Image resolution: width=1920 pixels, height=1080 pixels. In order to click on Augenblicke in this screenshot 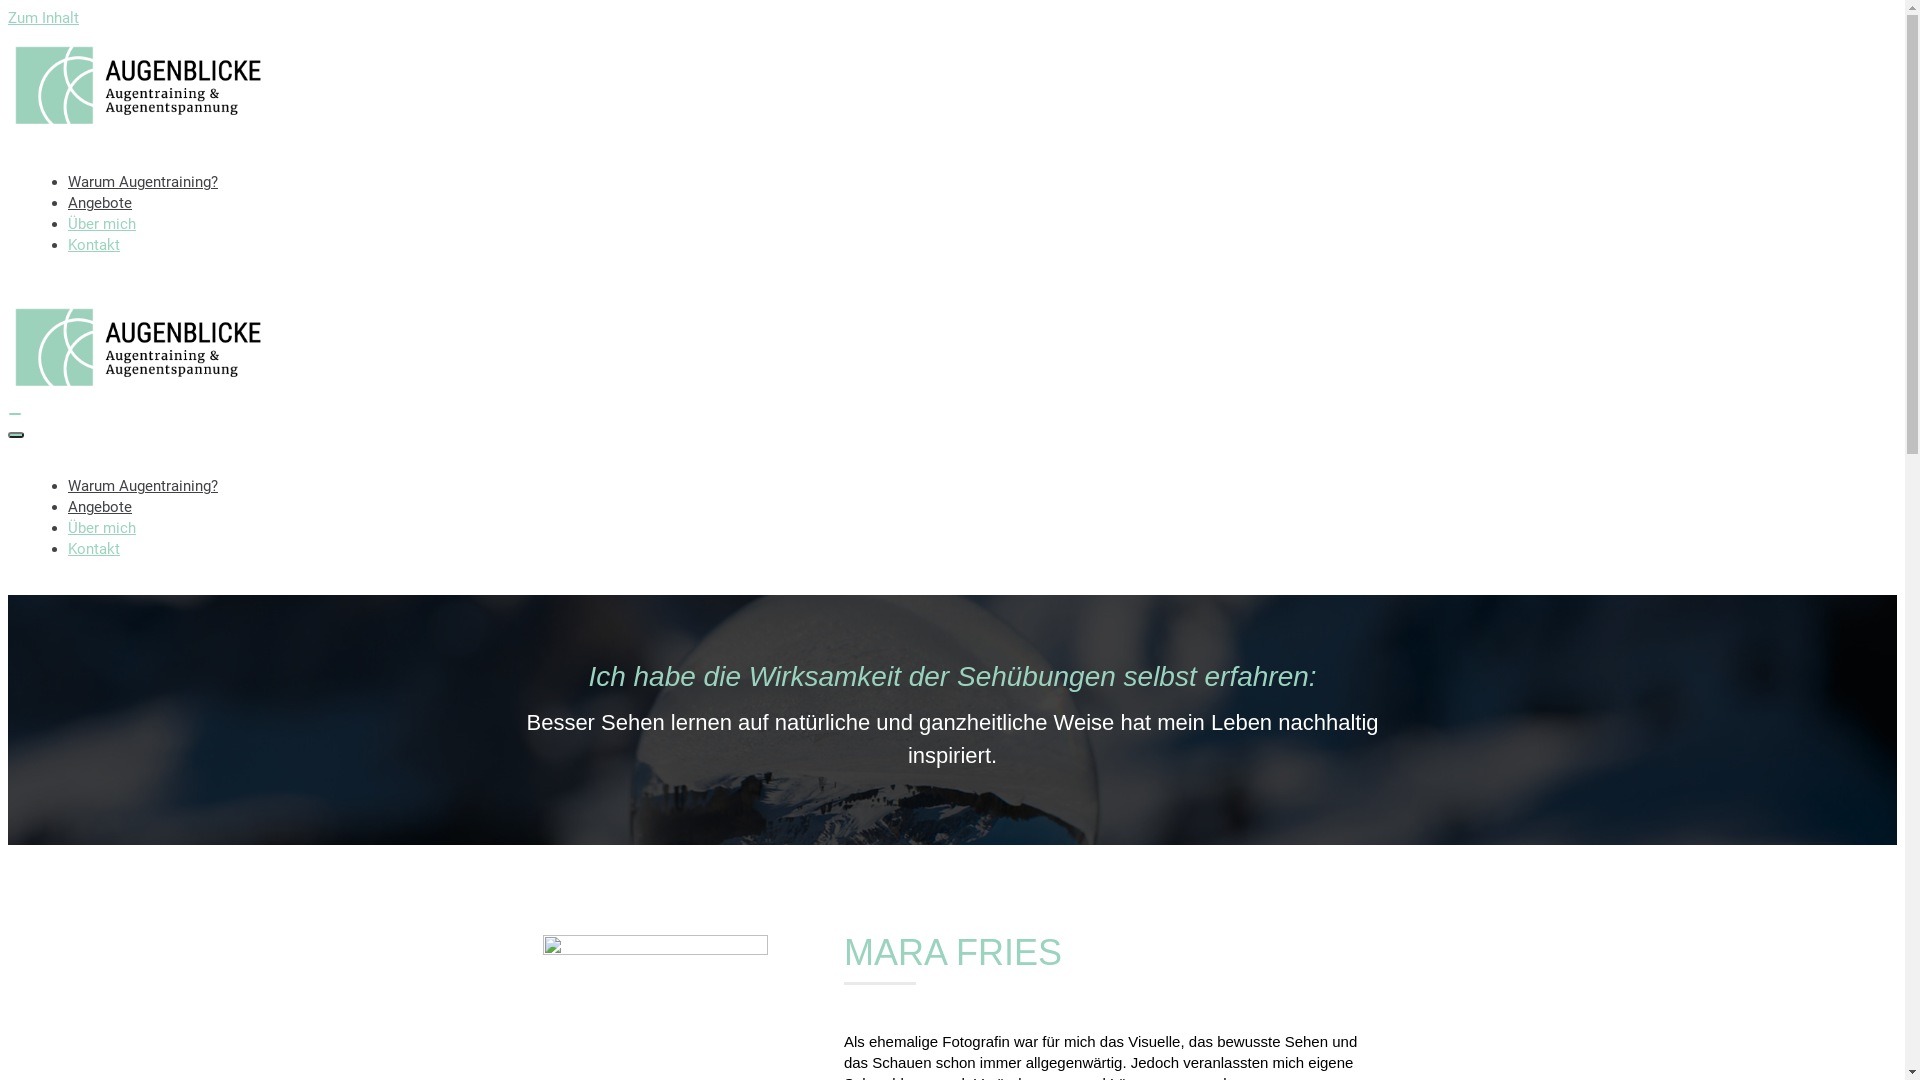, I will do `click(138, 126)`.